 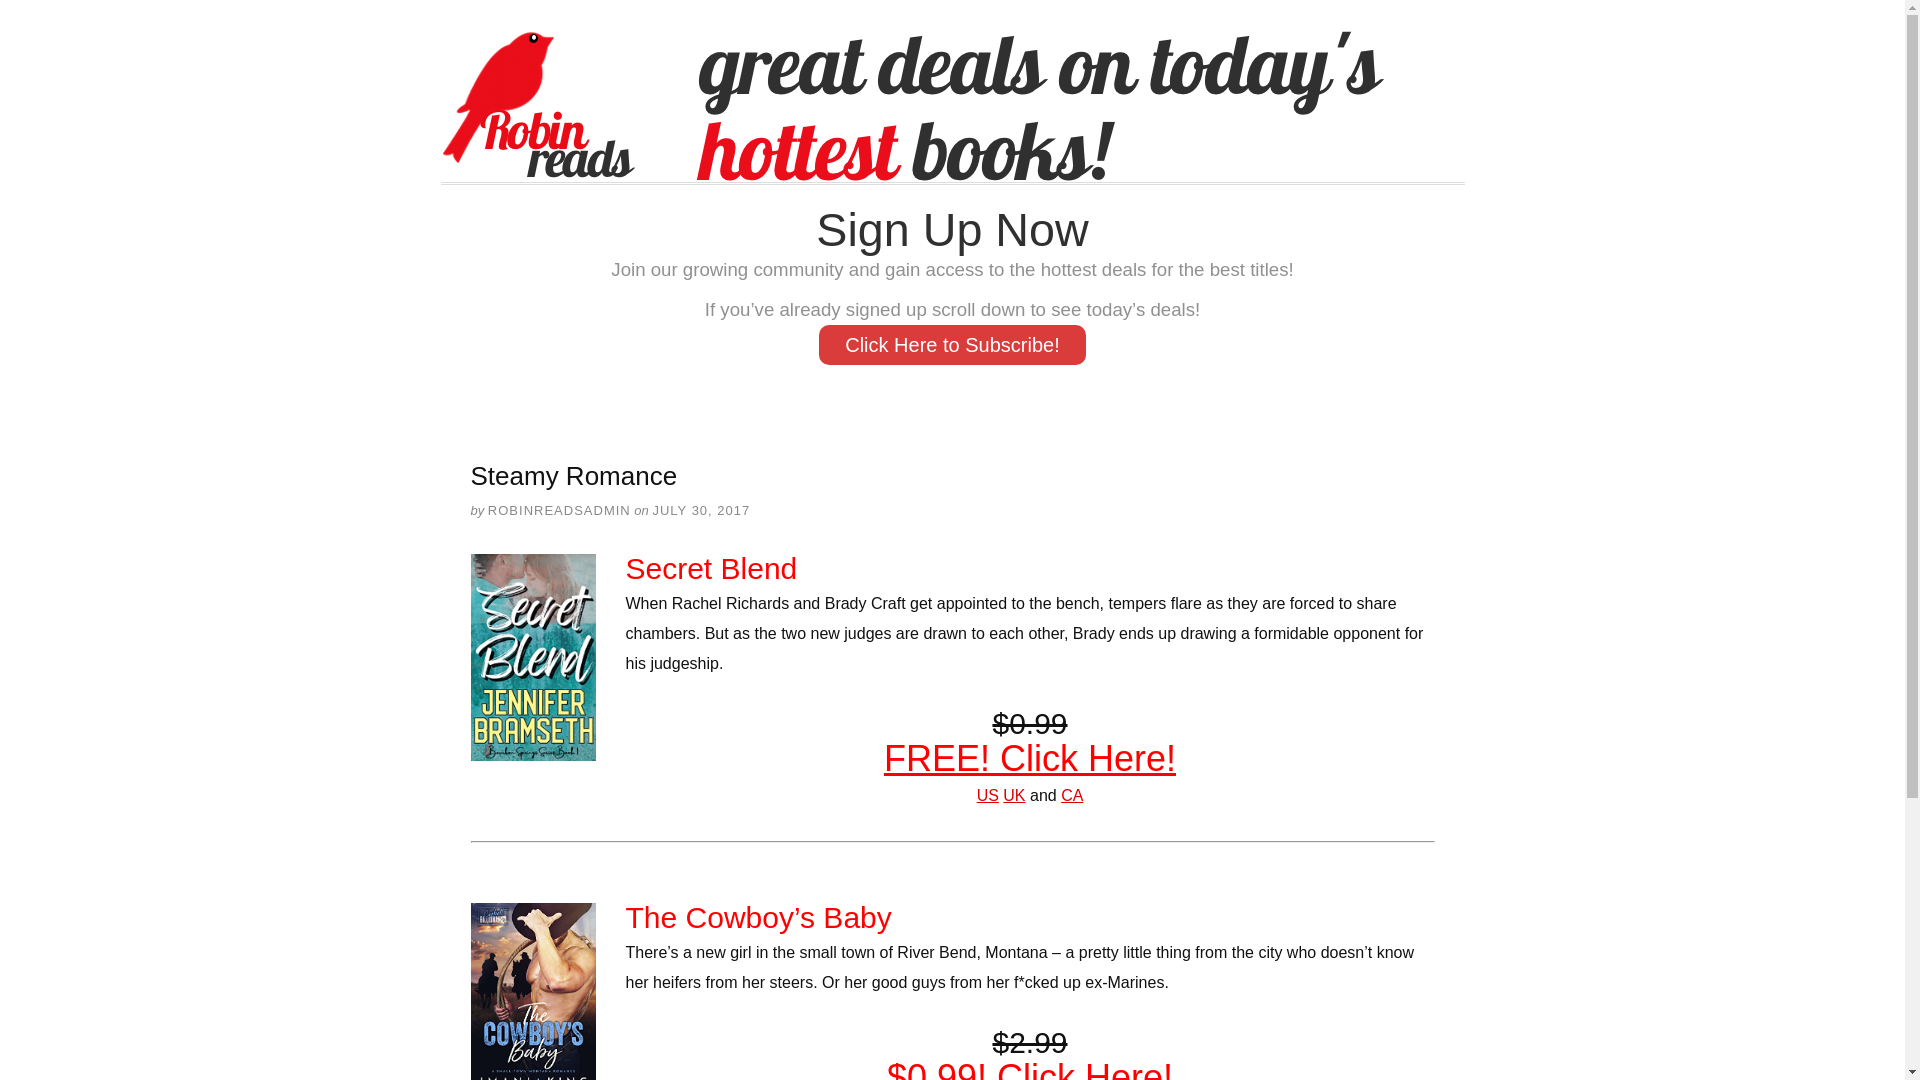 What do you see at coordinates (1072, 795) in the screenshot?
I see `CA` at bounding box center [1072, 795].